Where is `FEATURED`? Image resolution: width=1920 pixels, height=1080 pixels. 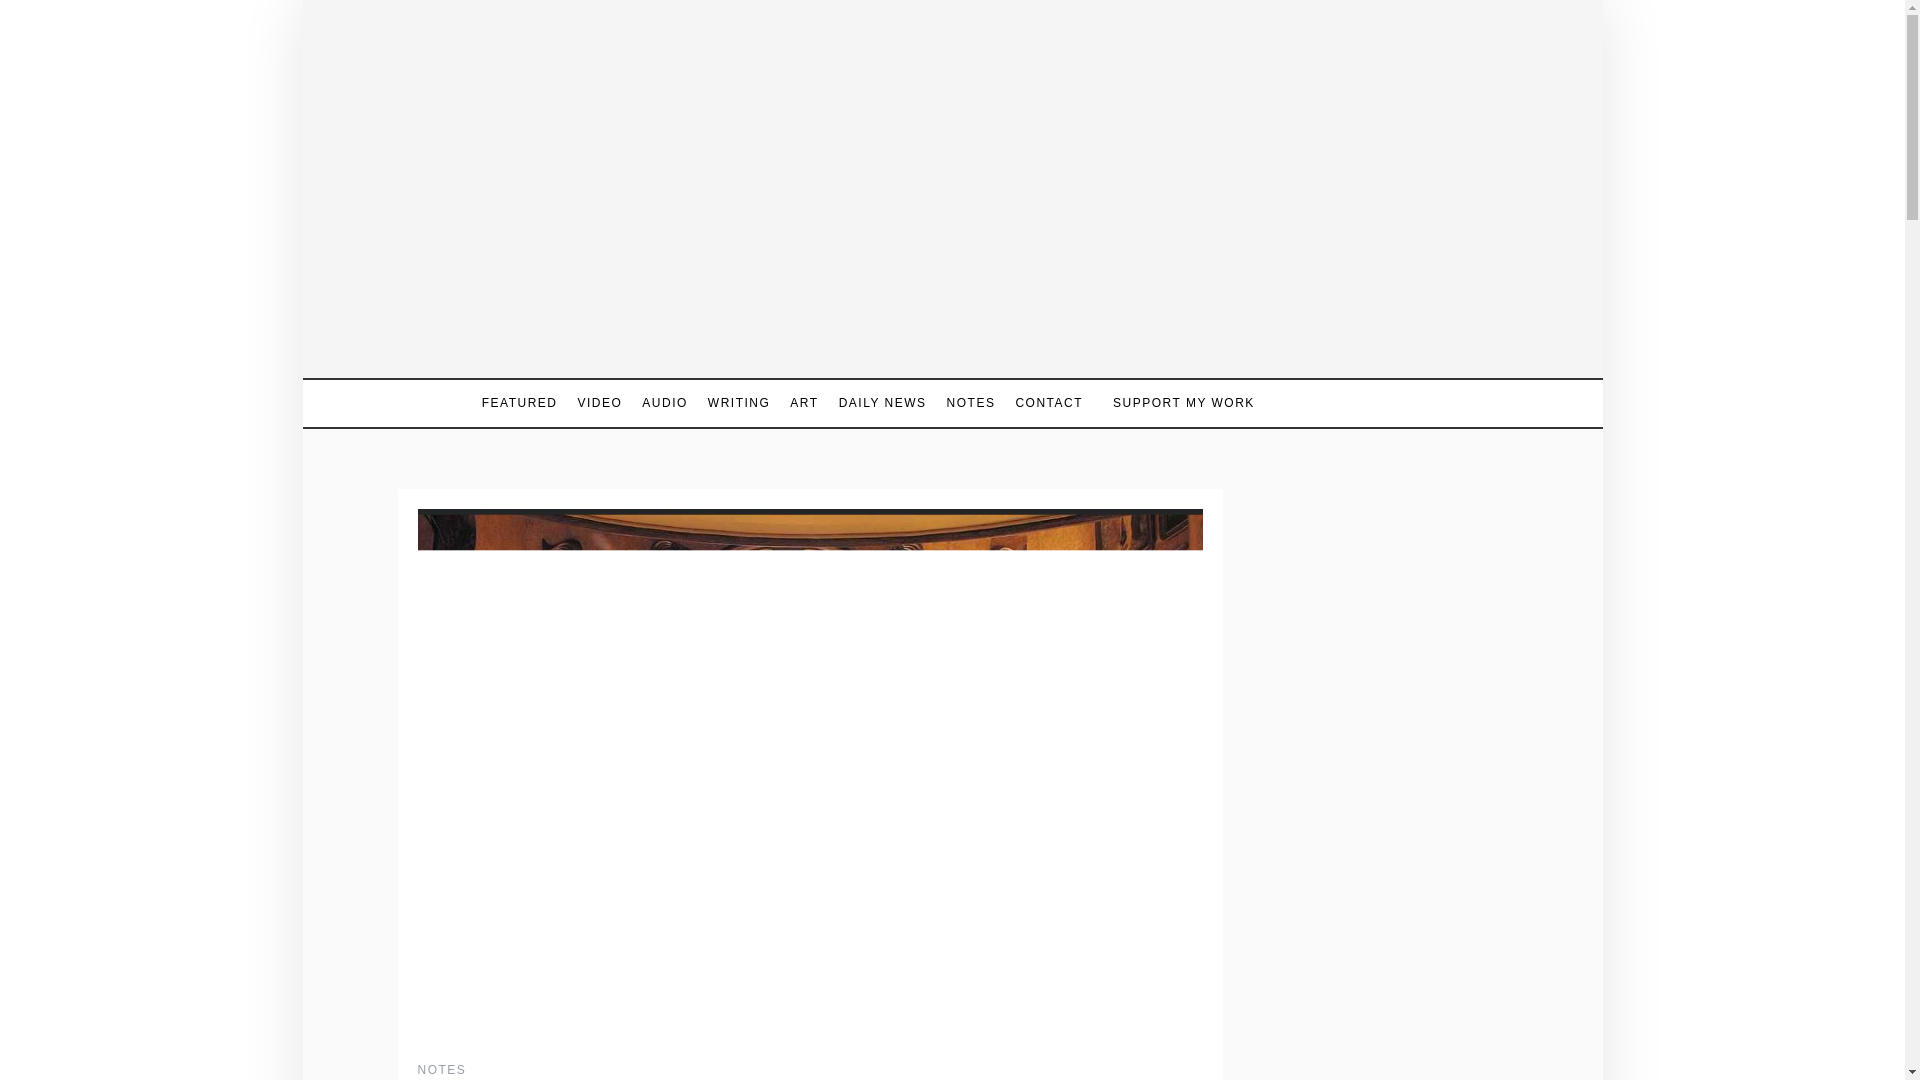 FEATURED is located at coordinates (524, 403).